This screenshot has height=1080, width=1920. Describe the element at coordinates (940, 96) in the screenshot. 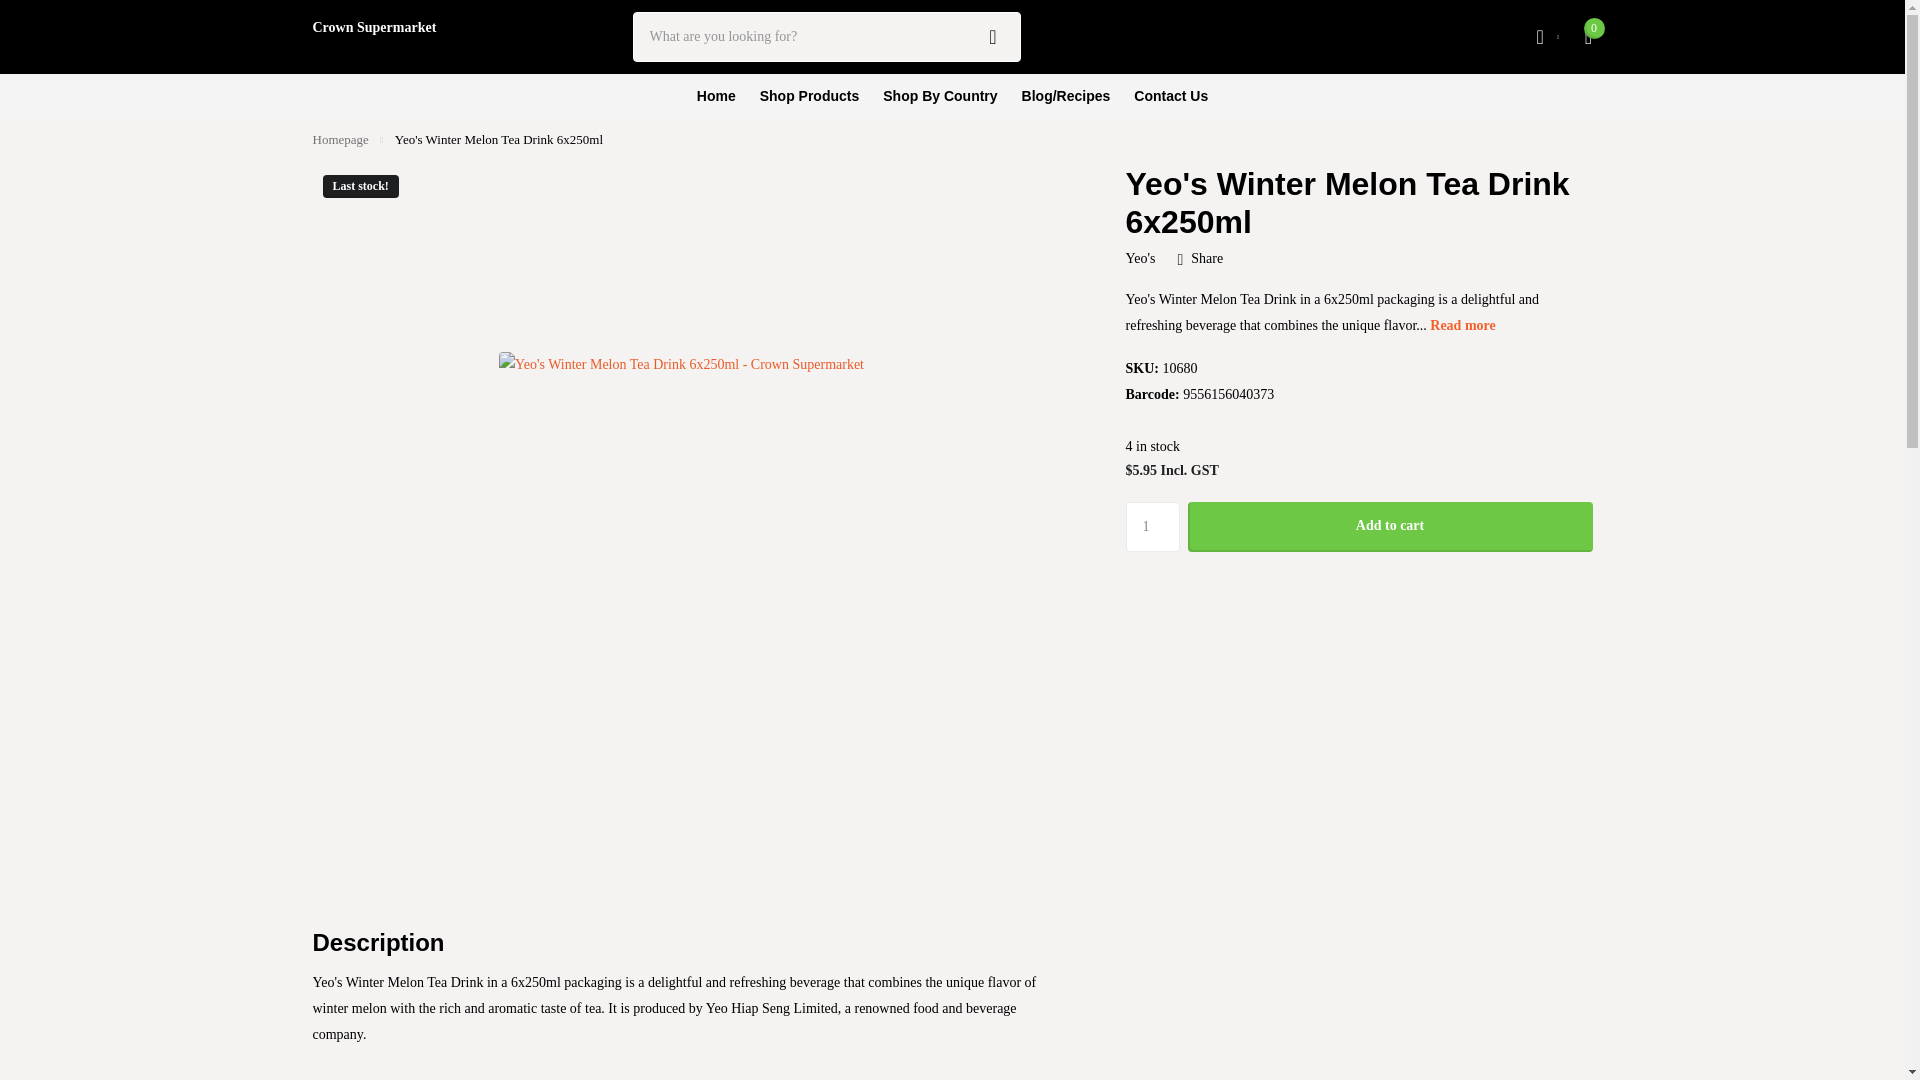

I see `Shop By Country` at that location.